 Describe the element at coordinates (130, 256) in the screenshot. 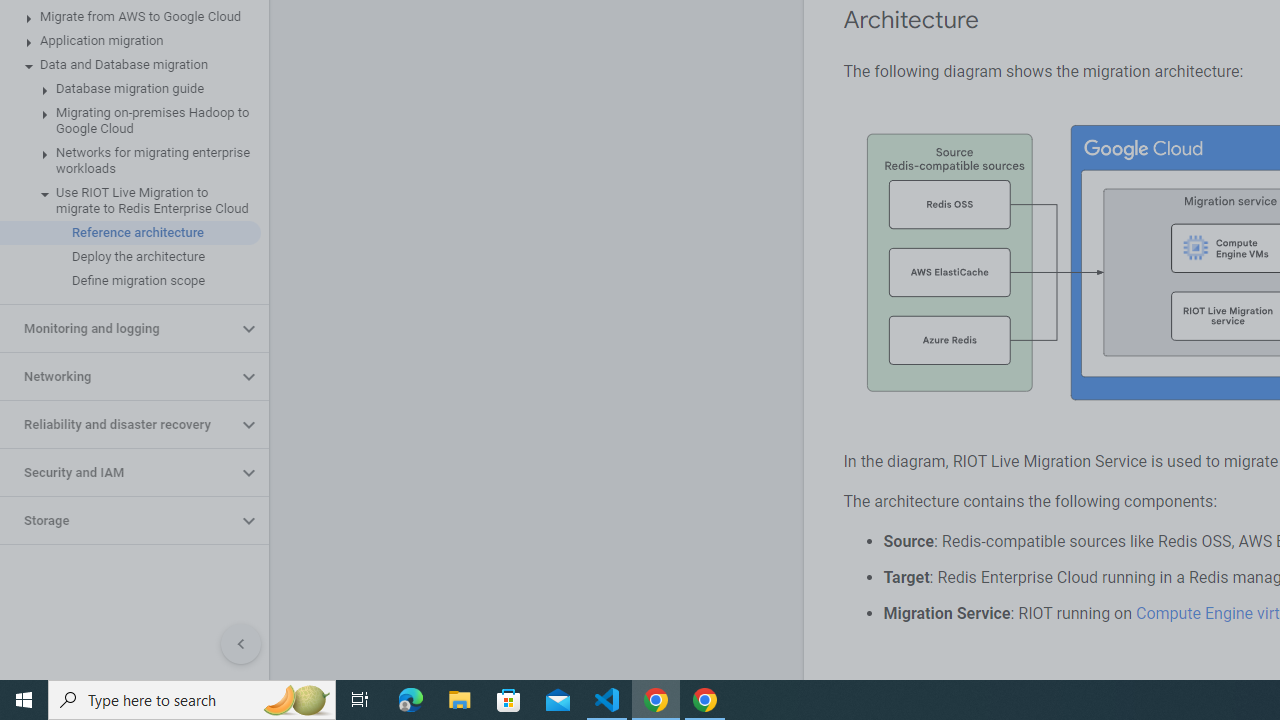

I see `Deploy the architecture` at that location.